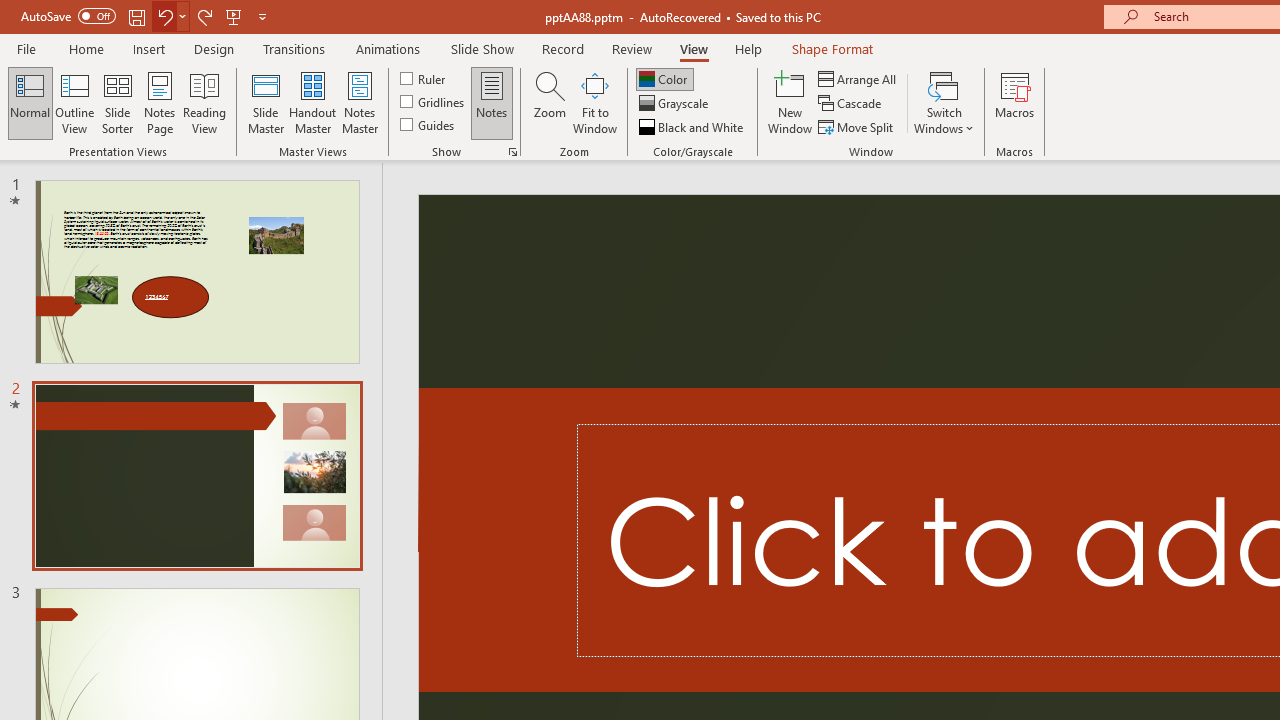 This screenshot has width=1280, height=720. I want to click on Handout Master, so click(312, 102).